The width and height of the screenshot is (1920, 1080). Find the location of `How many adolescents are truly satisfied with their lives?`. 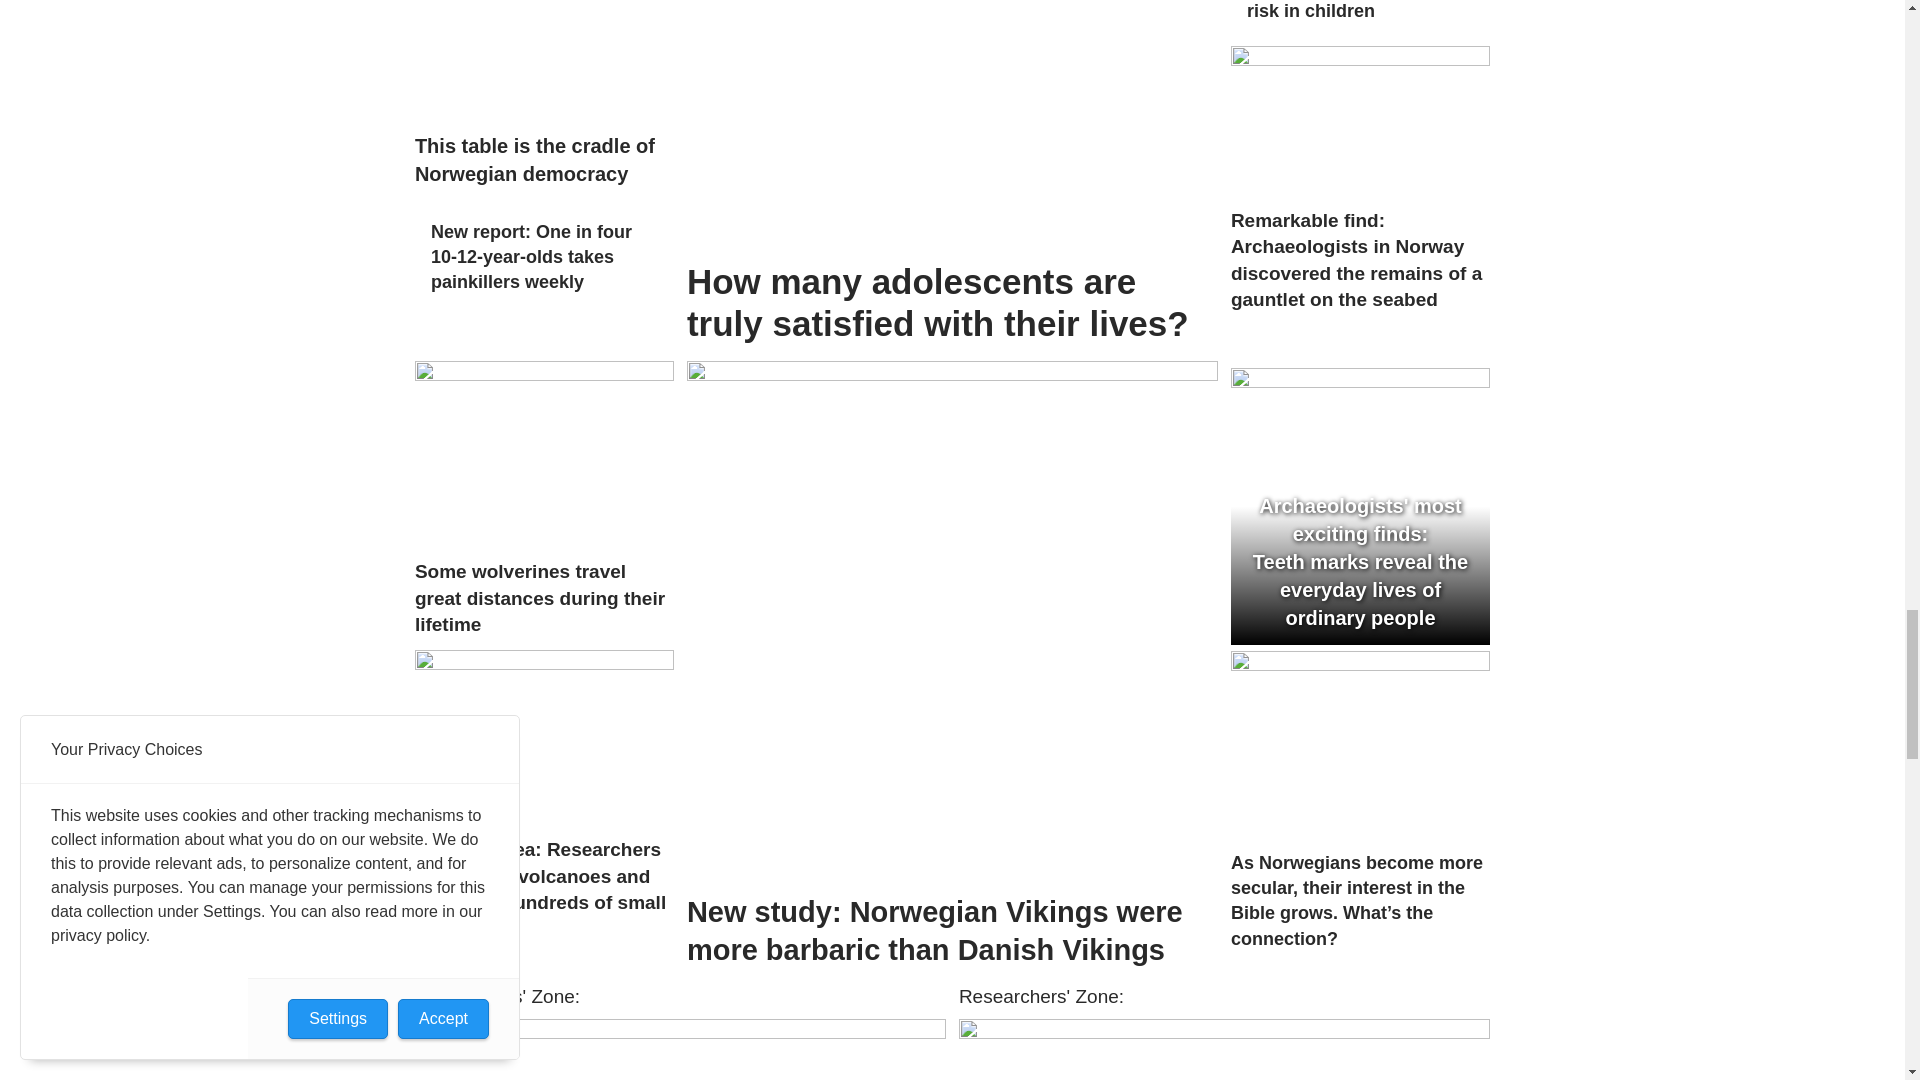

How many adolescents are truly satisfied with their lives? is located at coordinates (952, 124).